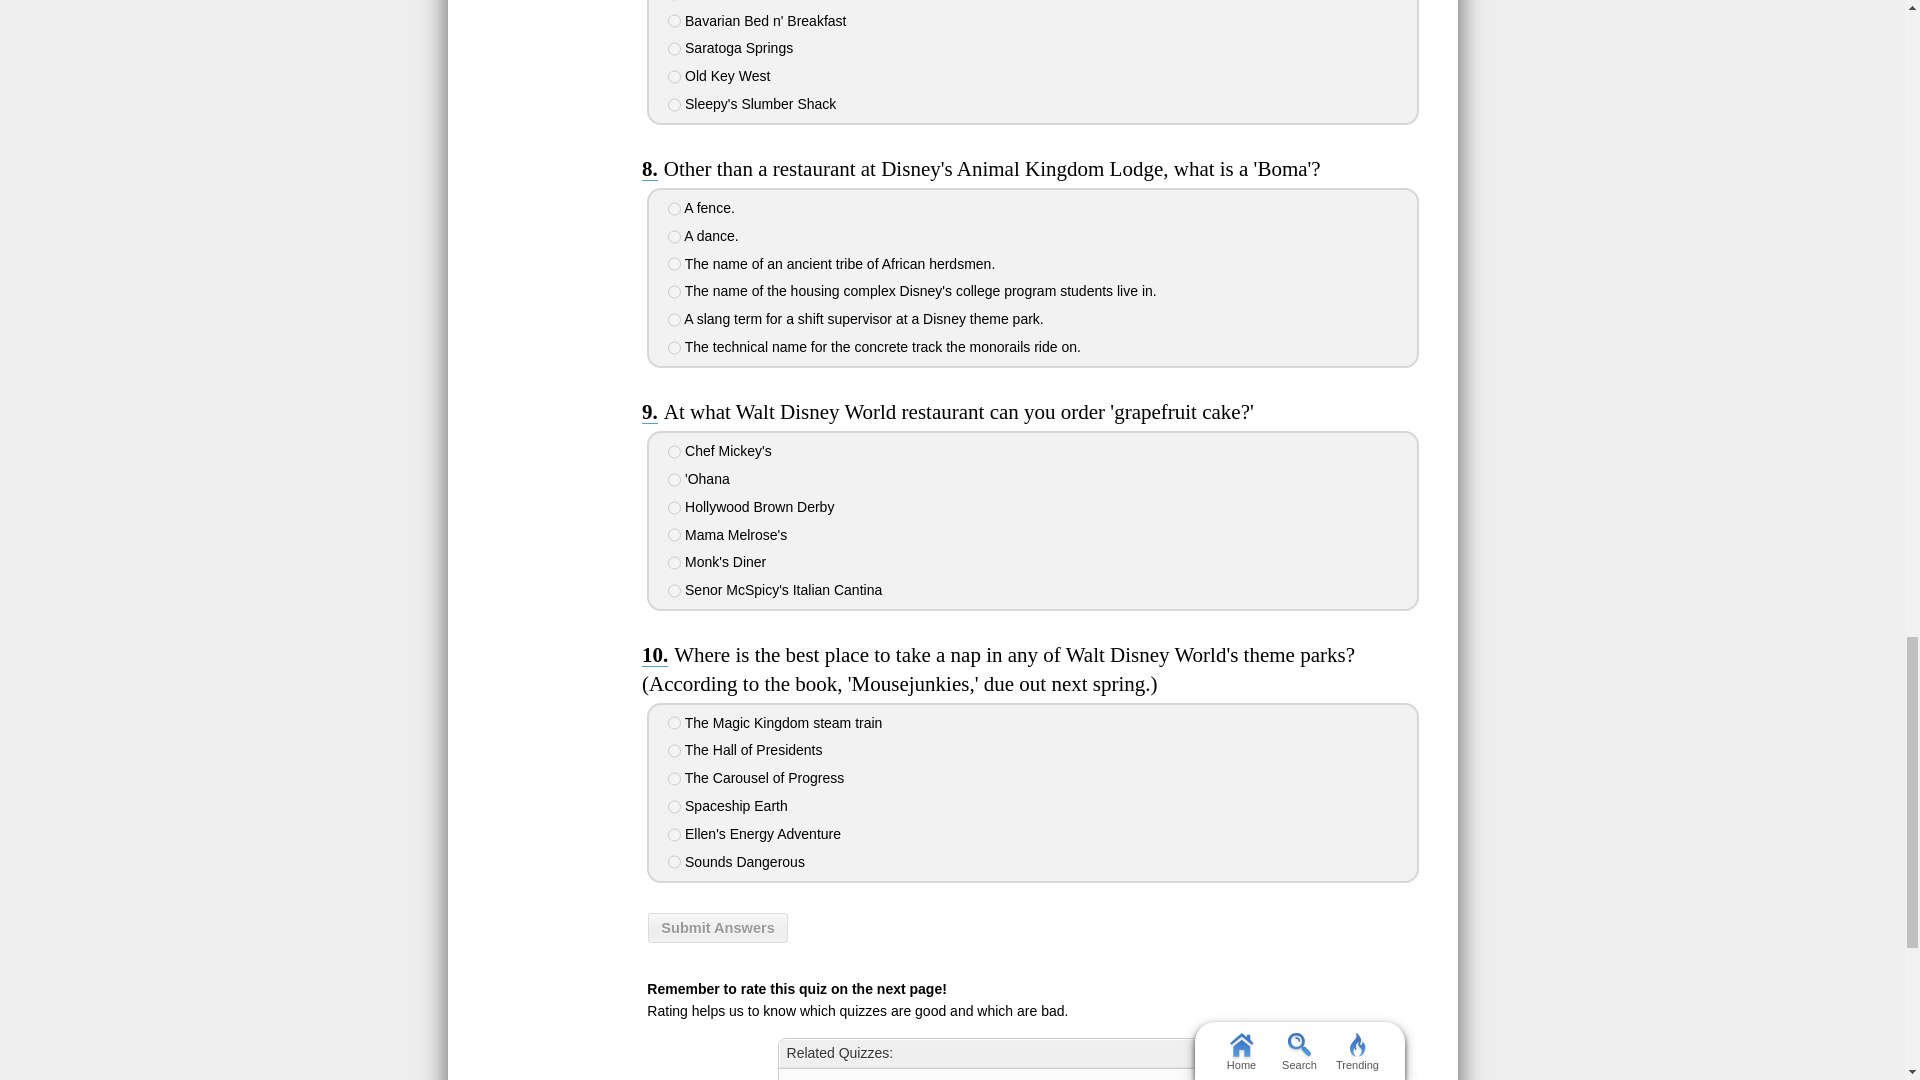 The height and width of the screenshot is (1080, 1920). I want to click on Submit Answers, so click(718, 927).